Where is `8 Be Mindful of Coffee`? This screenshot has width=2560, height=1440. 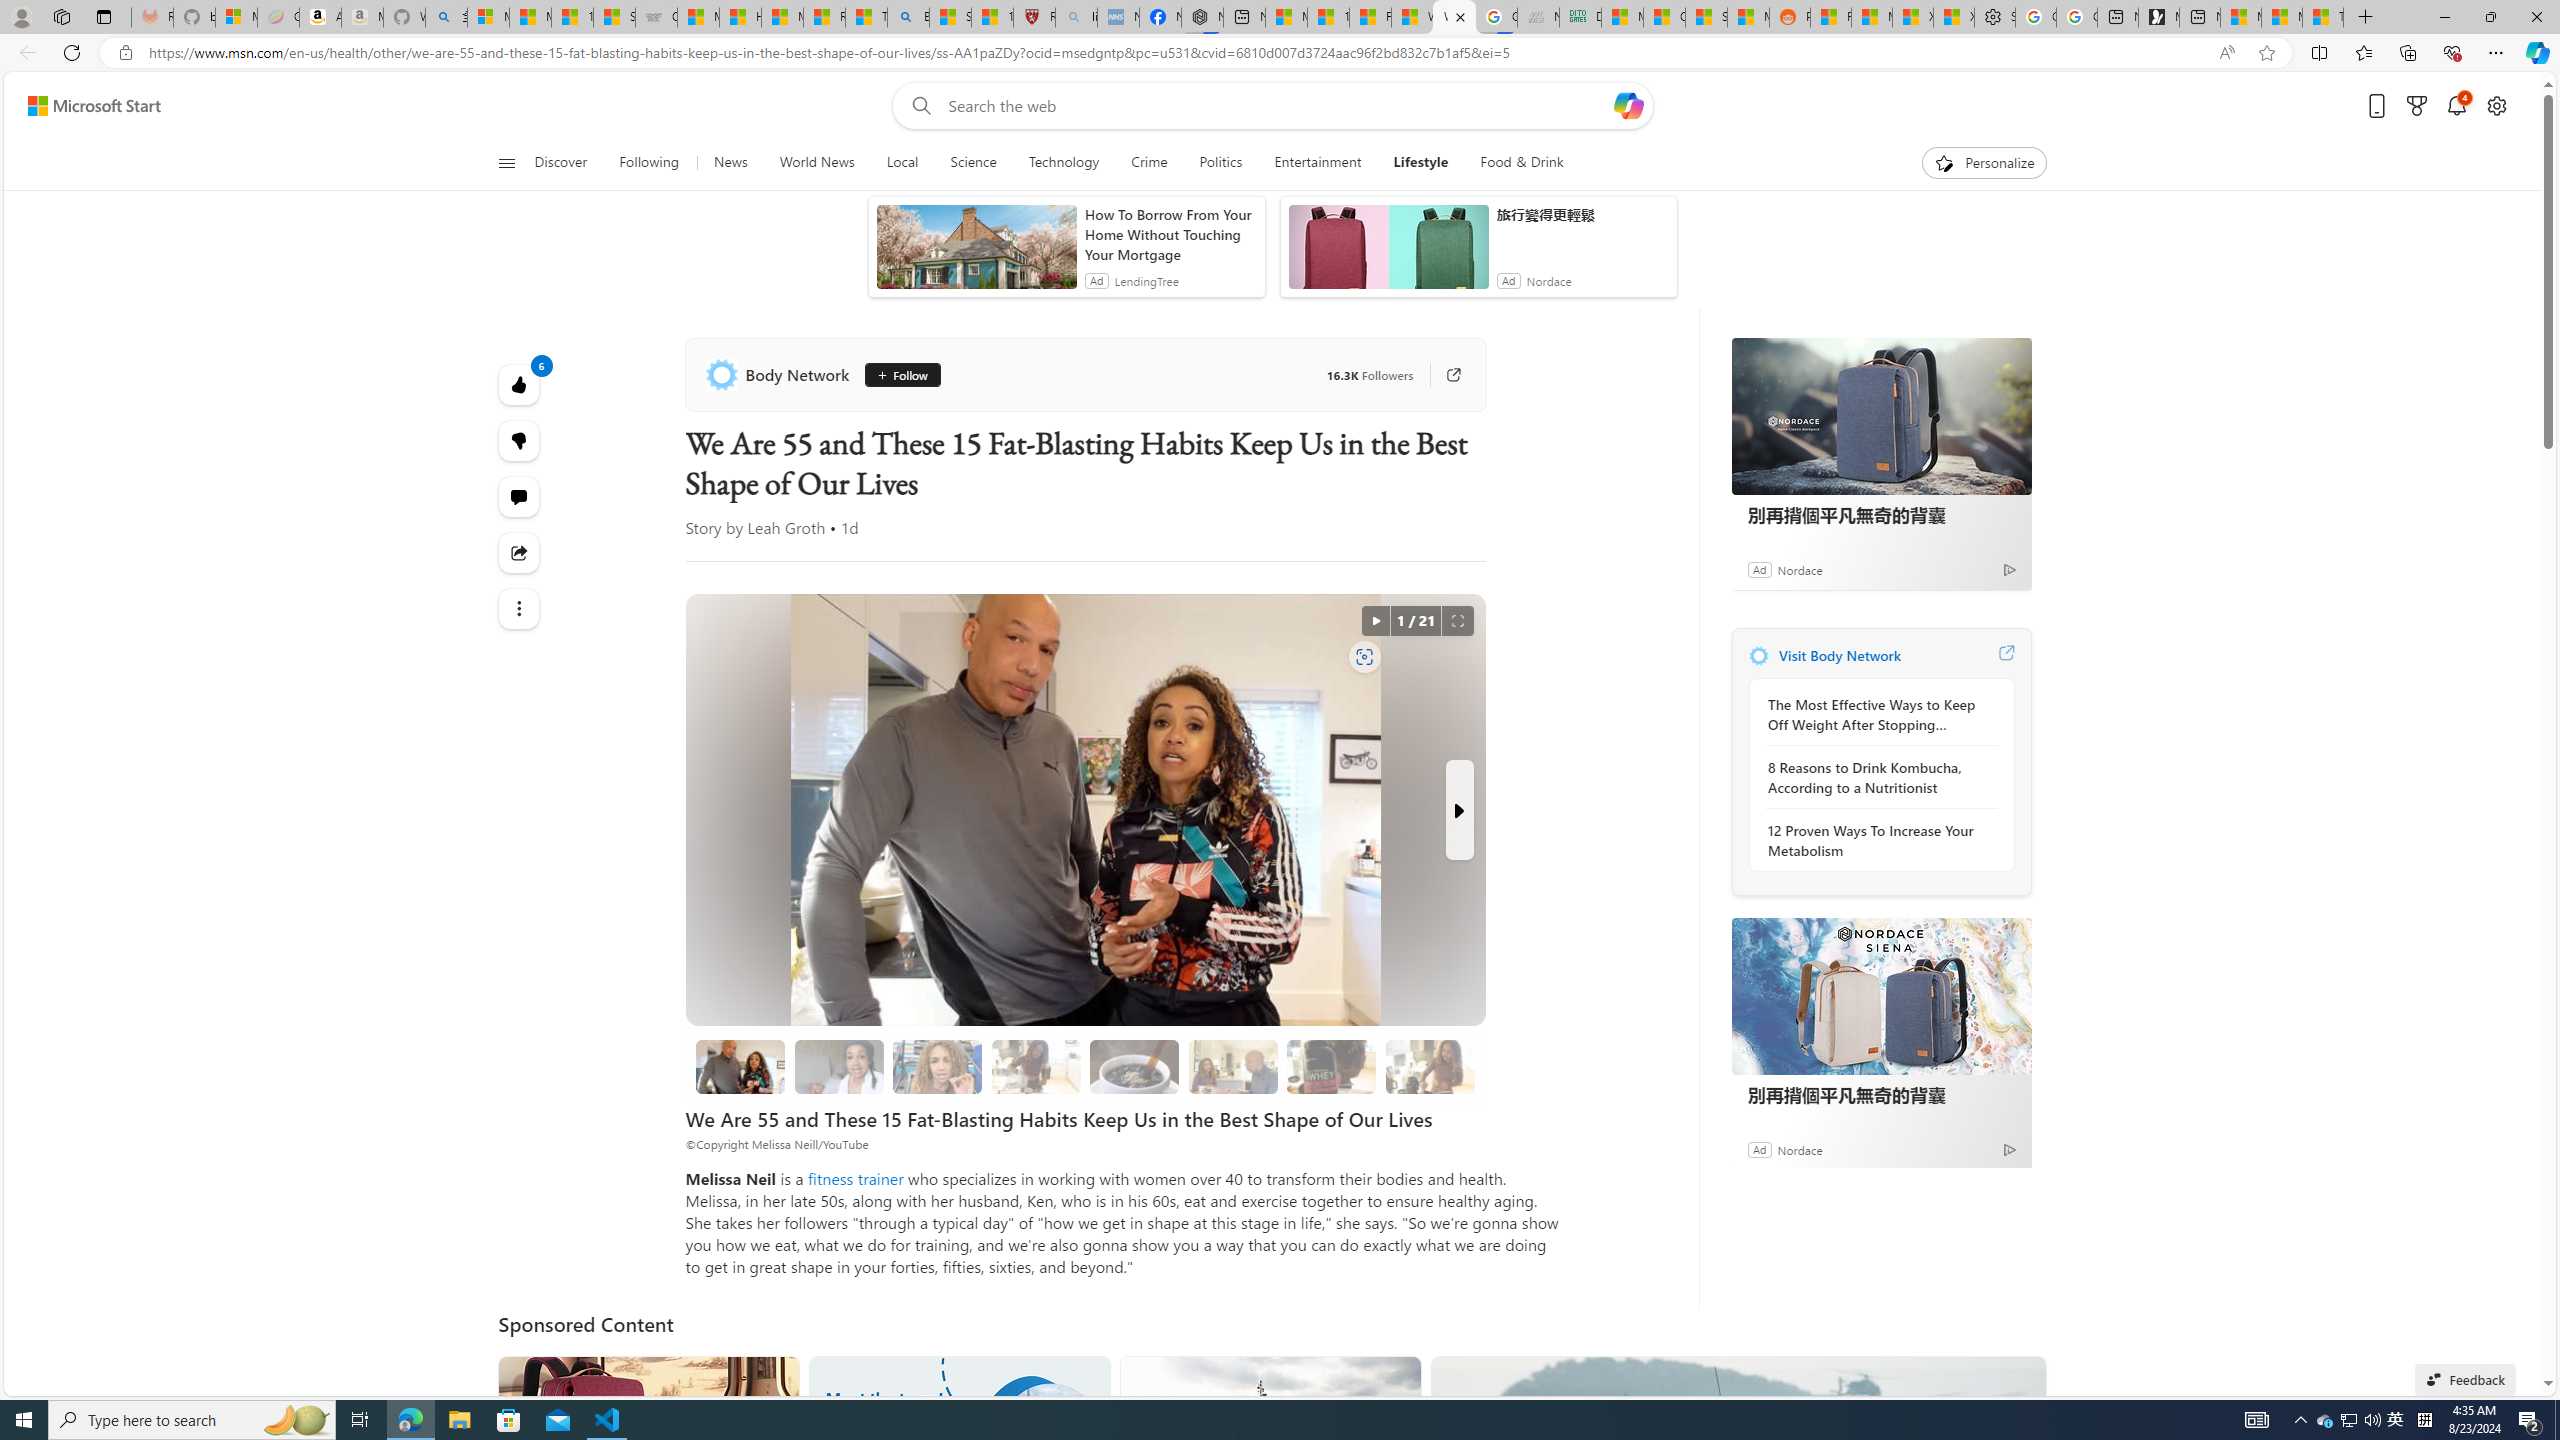
8 Be Mindful of Coffee is located at coordinates (1134, 1066).